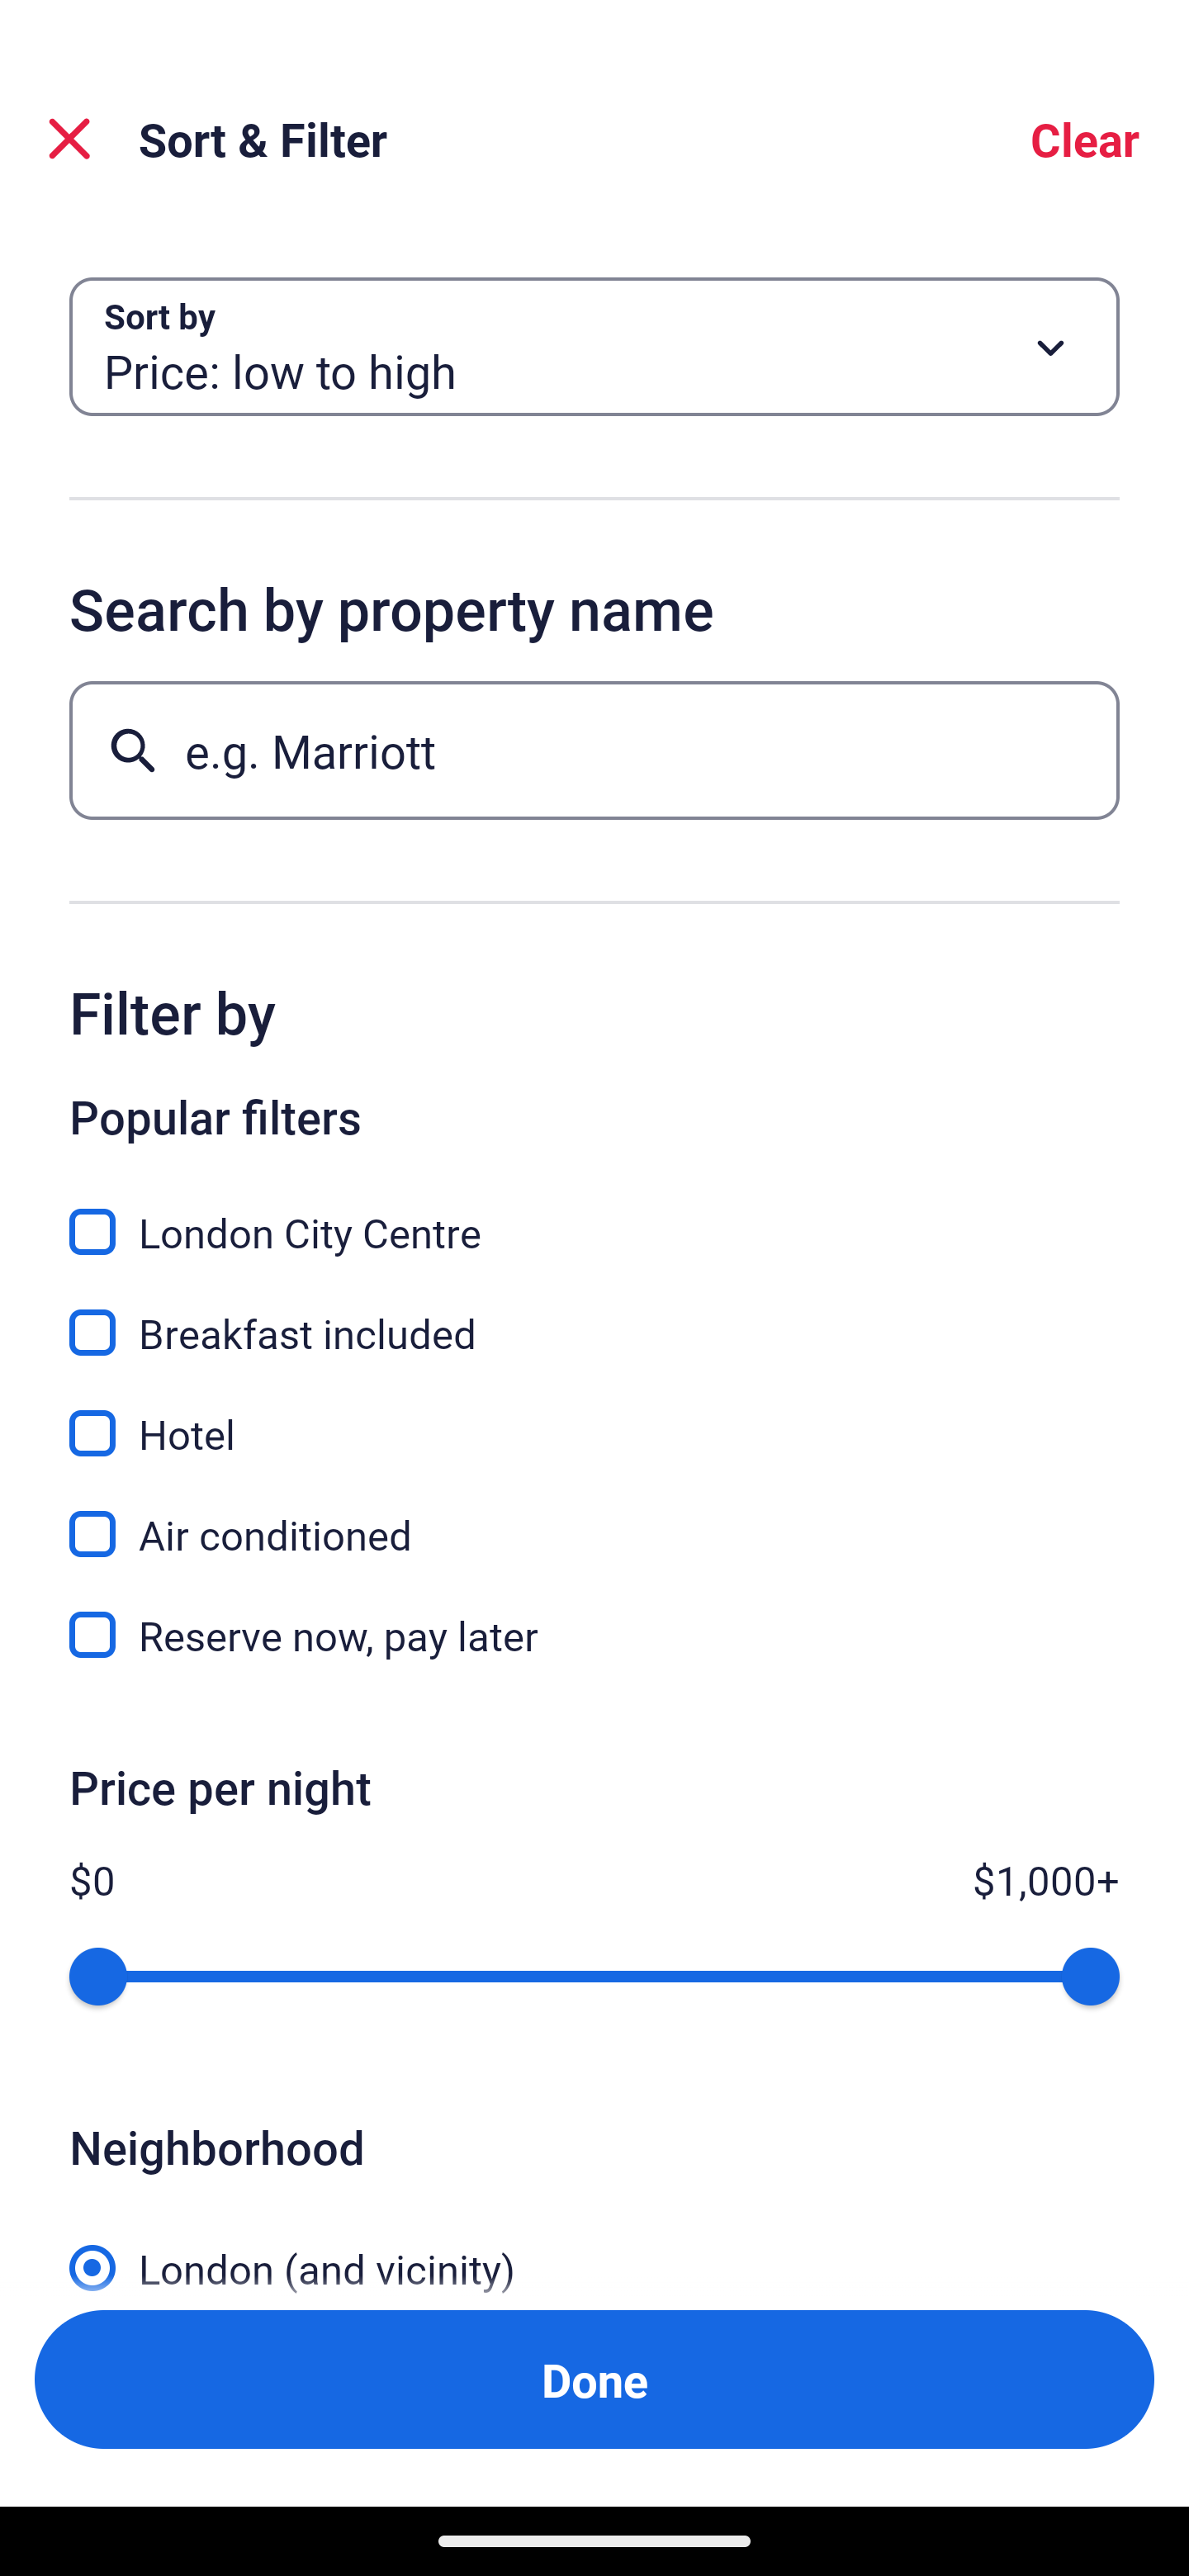  What do you see at coordinates (594, 1635) in the screenshot?
I see `Reserve now, pay later, Reserve now, pay later` at bounding box center [594, 1635].